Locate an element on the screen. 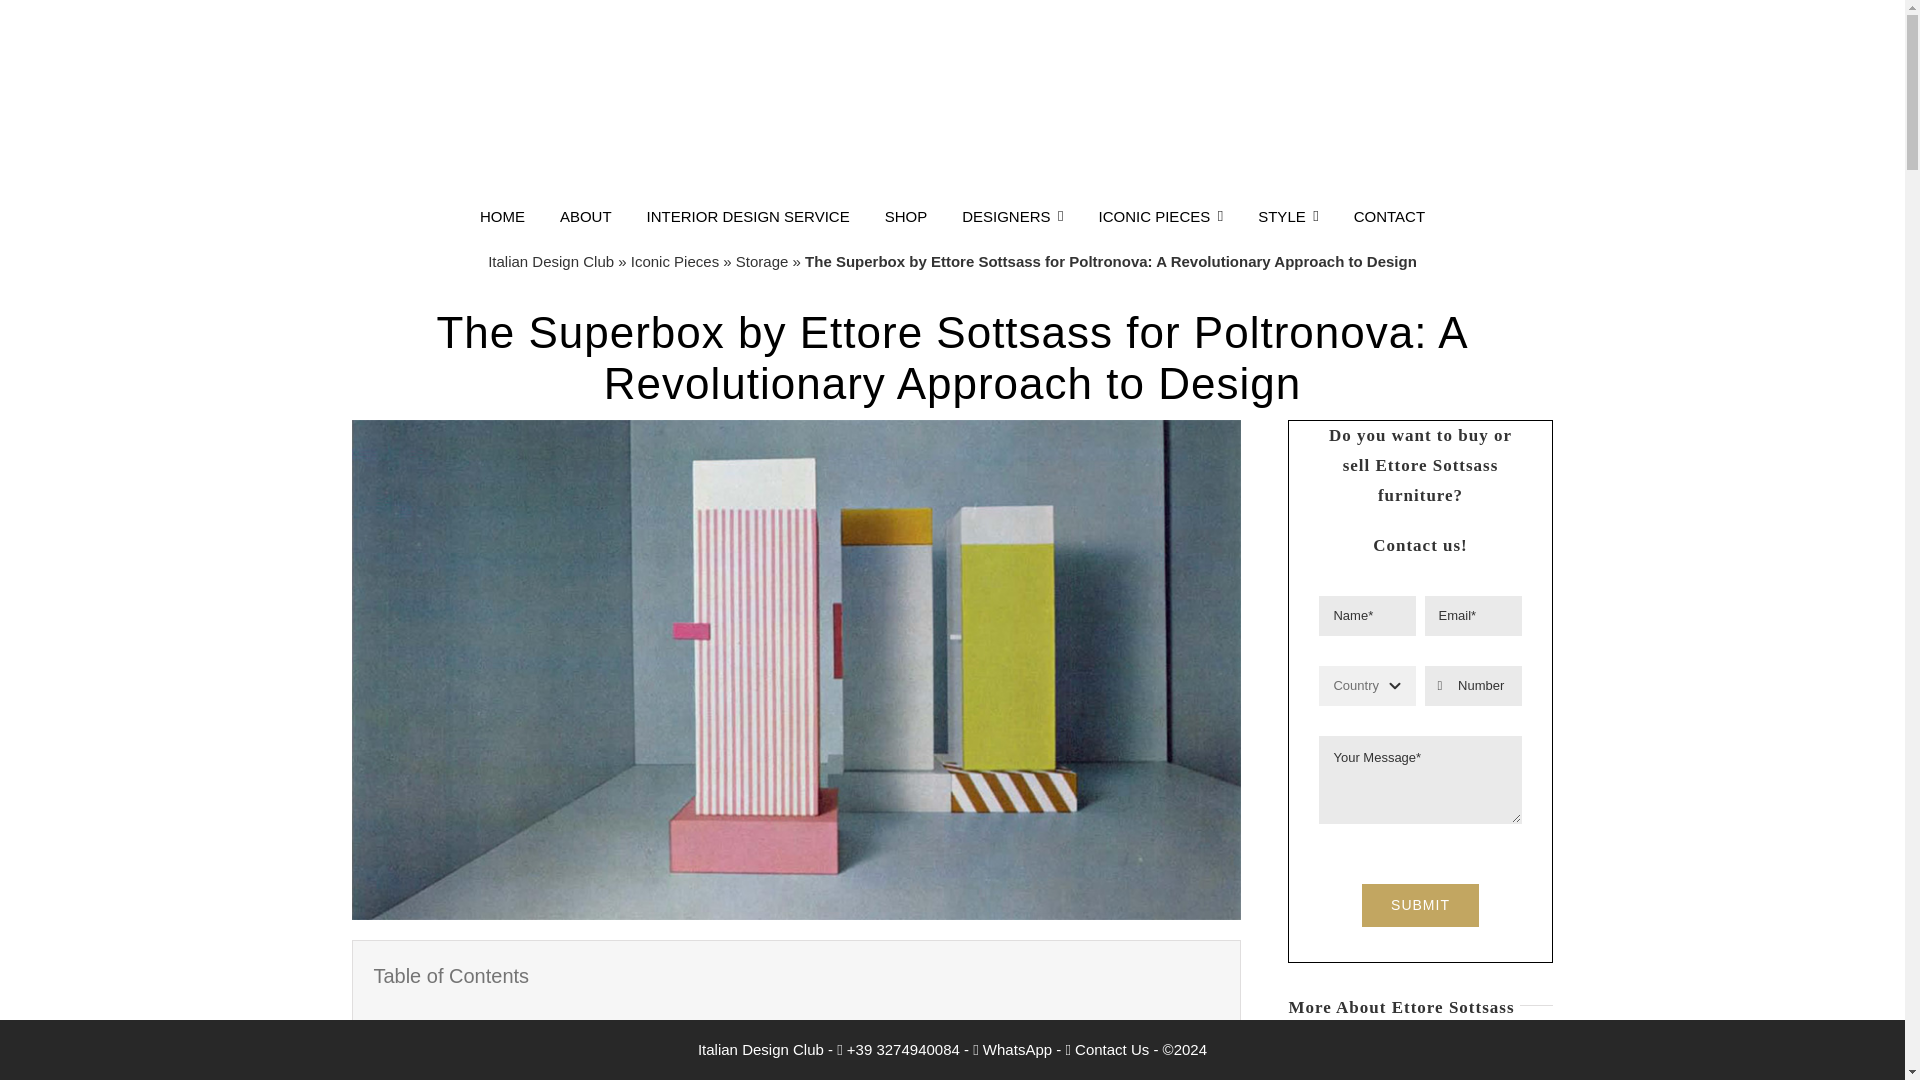  Storage is located at coordinates (762, 261).